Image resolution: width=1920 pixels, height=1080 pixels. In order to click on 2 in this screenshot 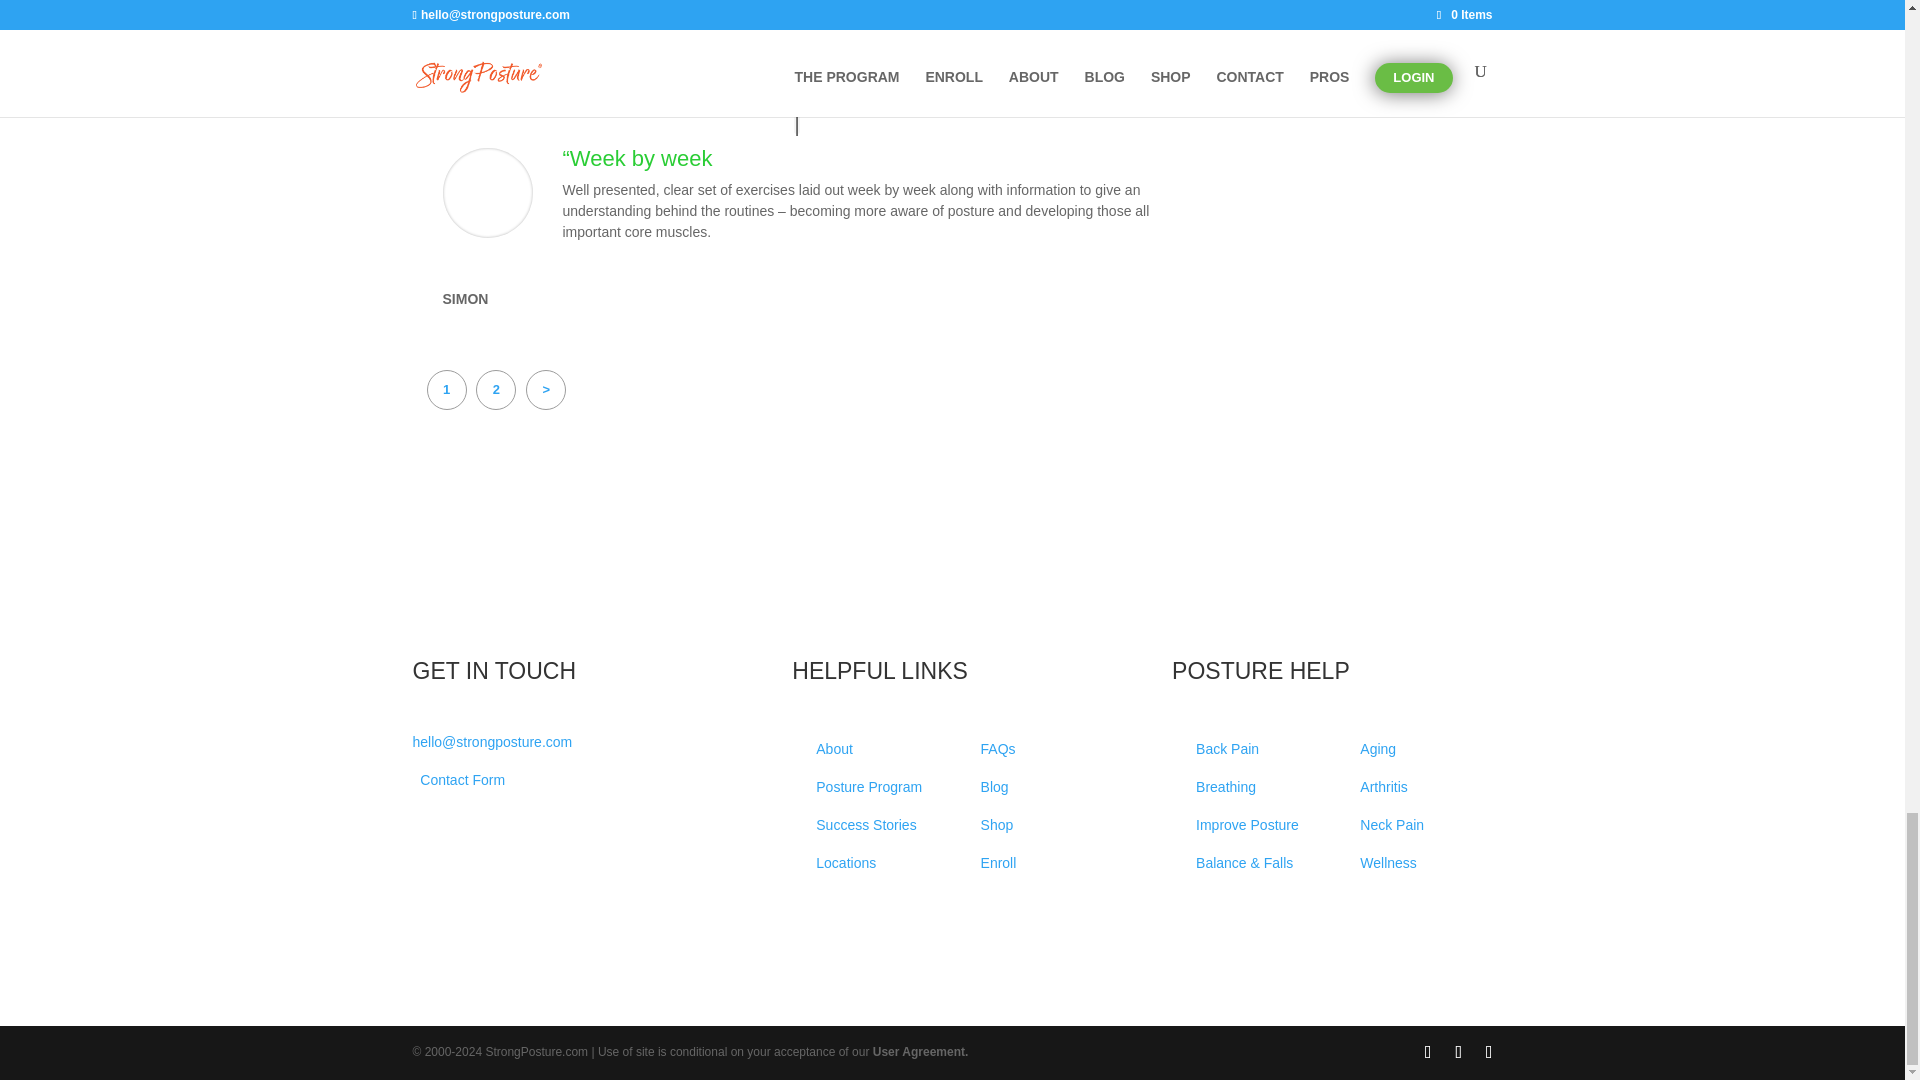, I will do `click(496, 390)`.